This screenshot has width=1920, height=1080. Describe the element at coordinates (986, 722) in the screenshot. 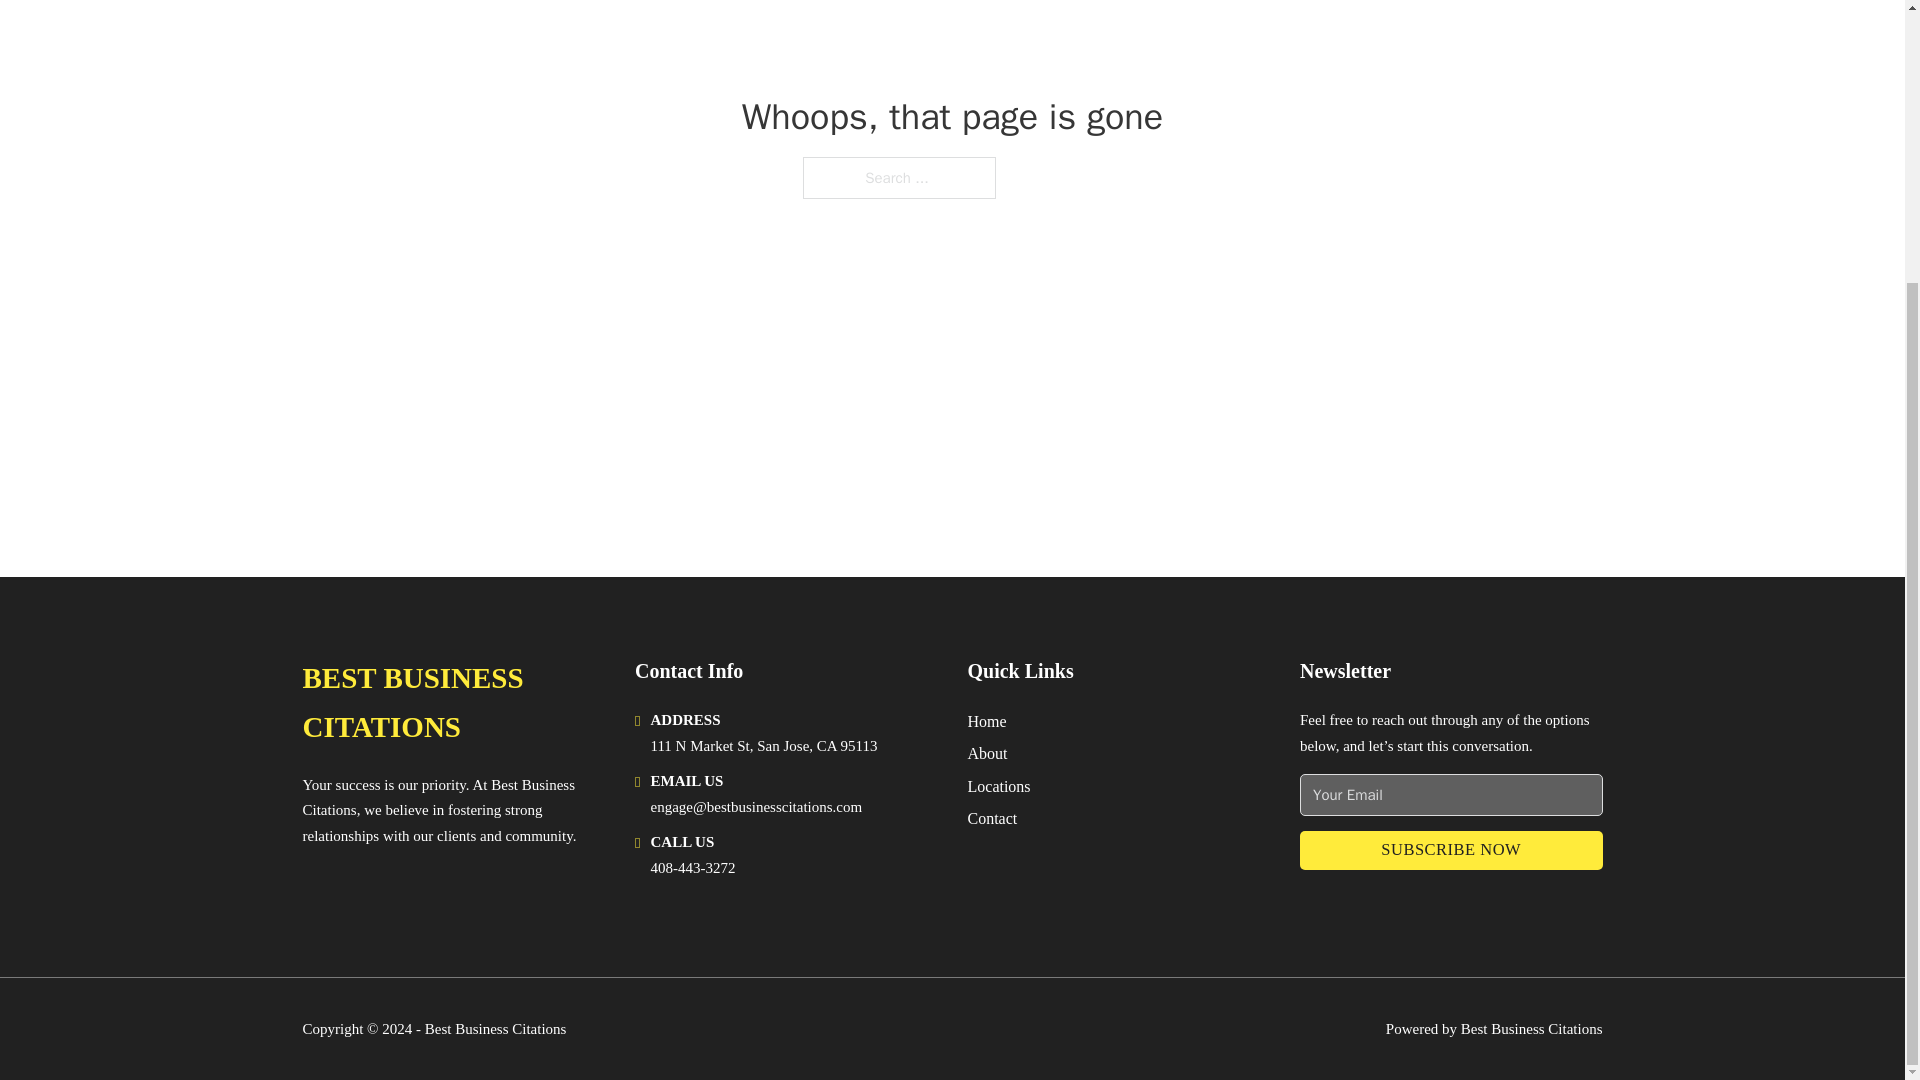

I see `Home` at that location.